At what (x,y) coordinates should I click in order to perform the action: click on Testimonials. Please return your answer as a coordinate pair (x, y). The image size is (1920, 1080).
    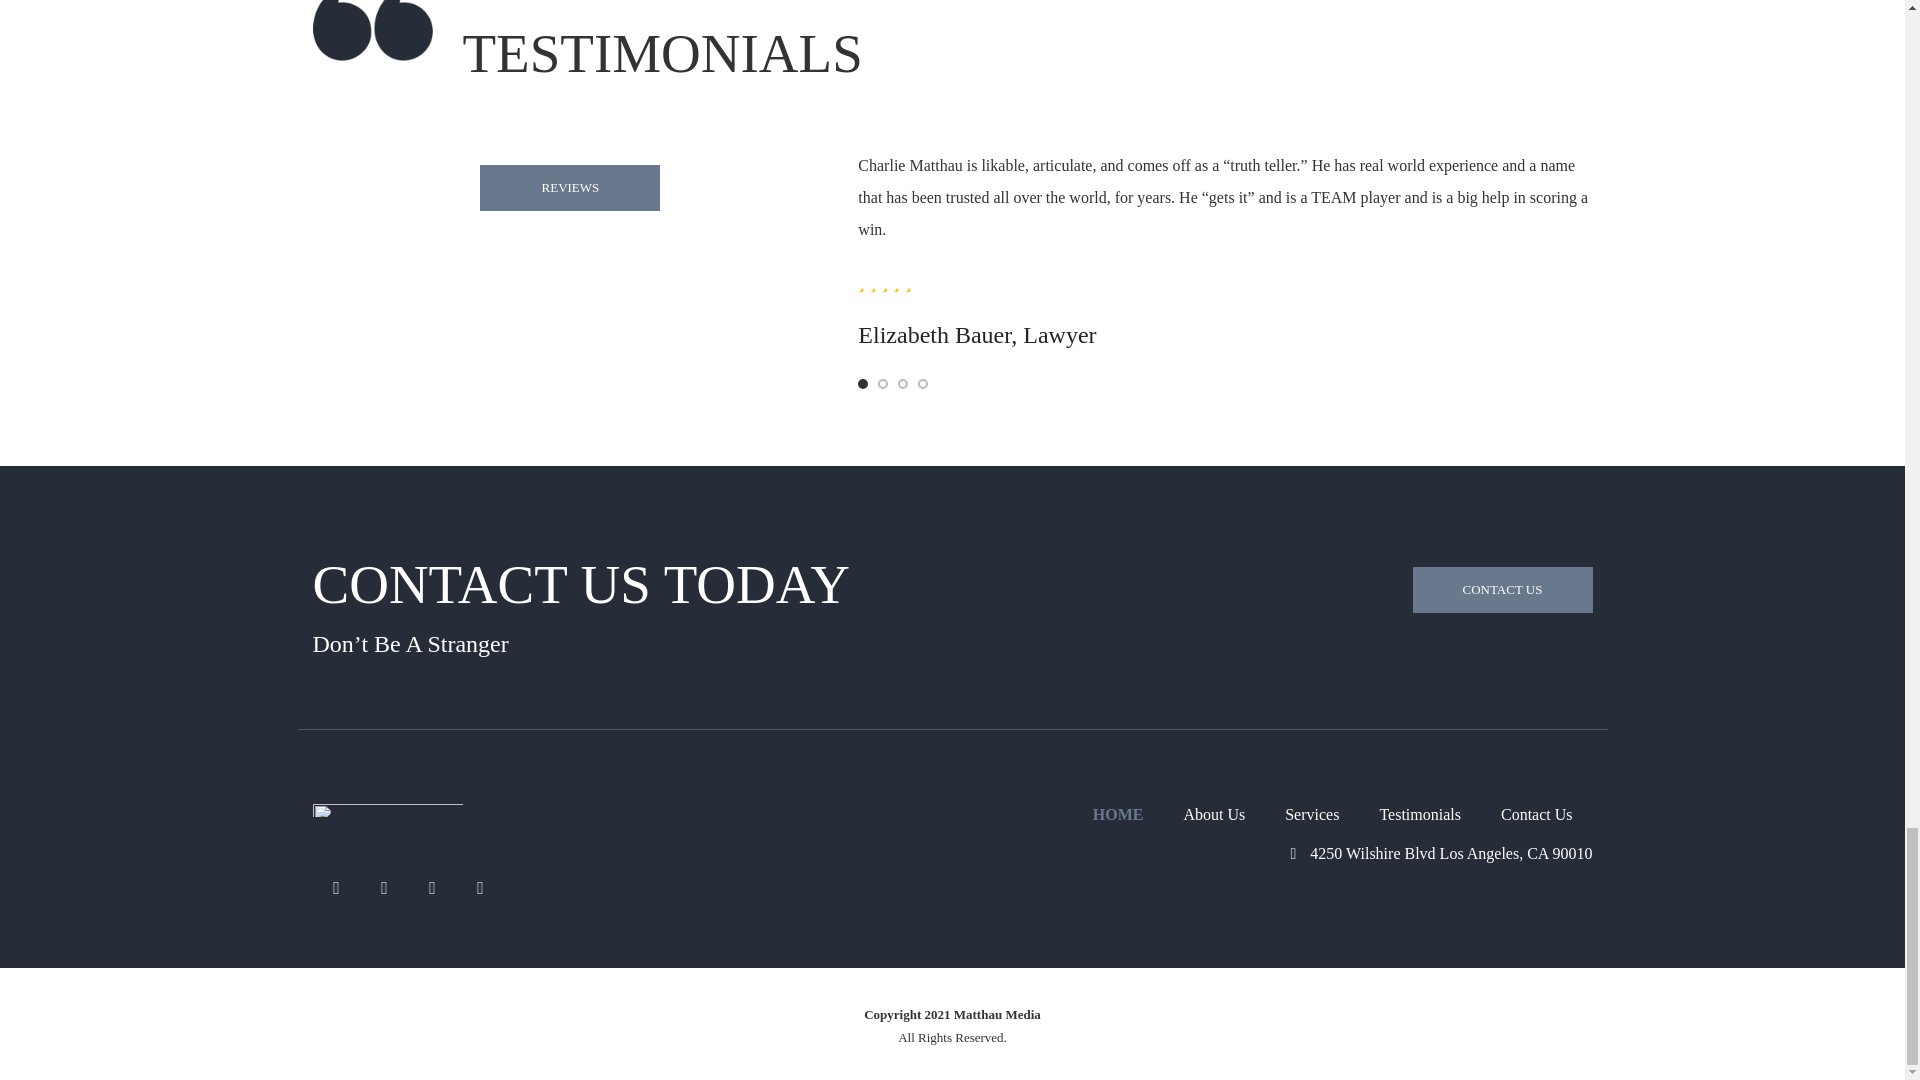
    Looking at the image, I should click on (570, 188).